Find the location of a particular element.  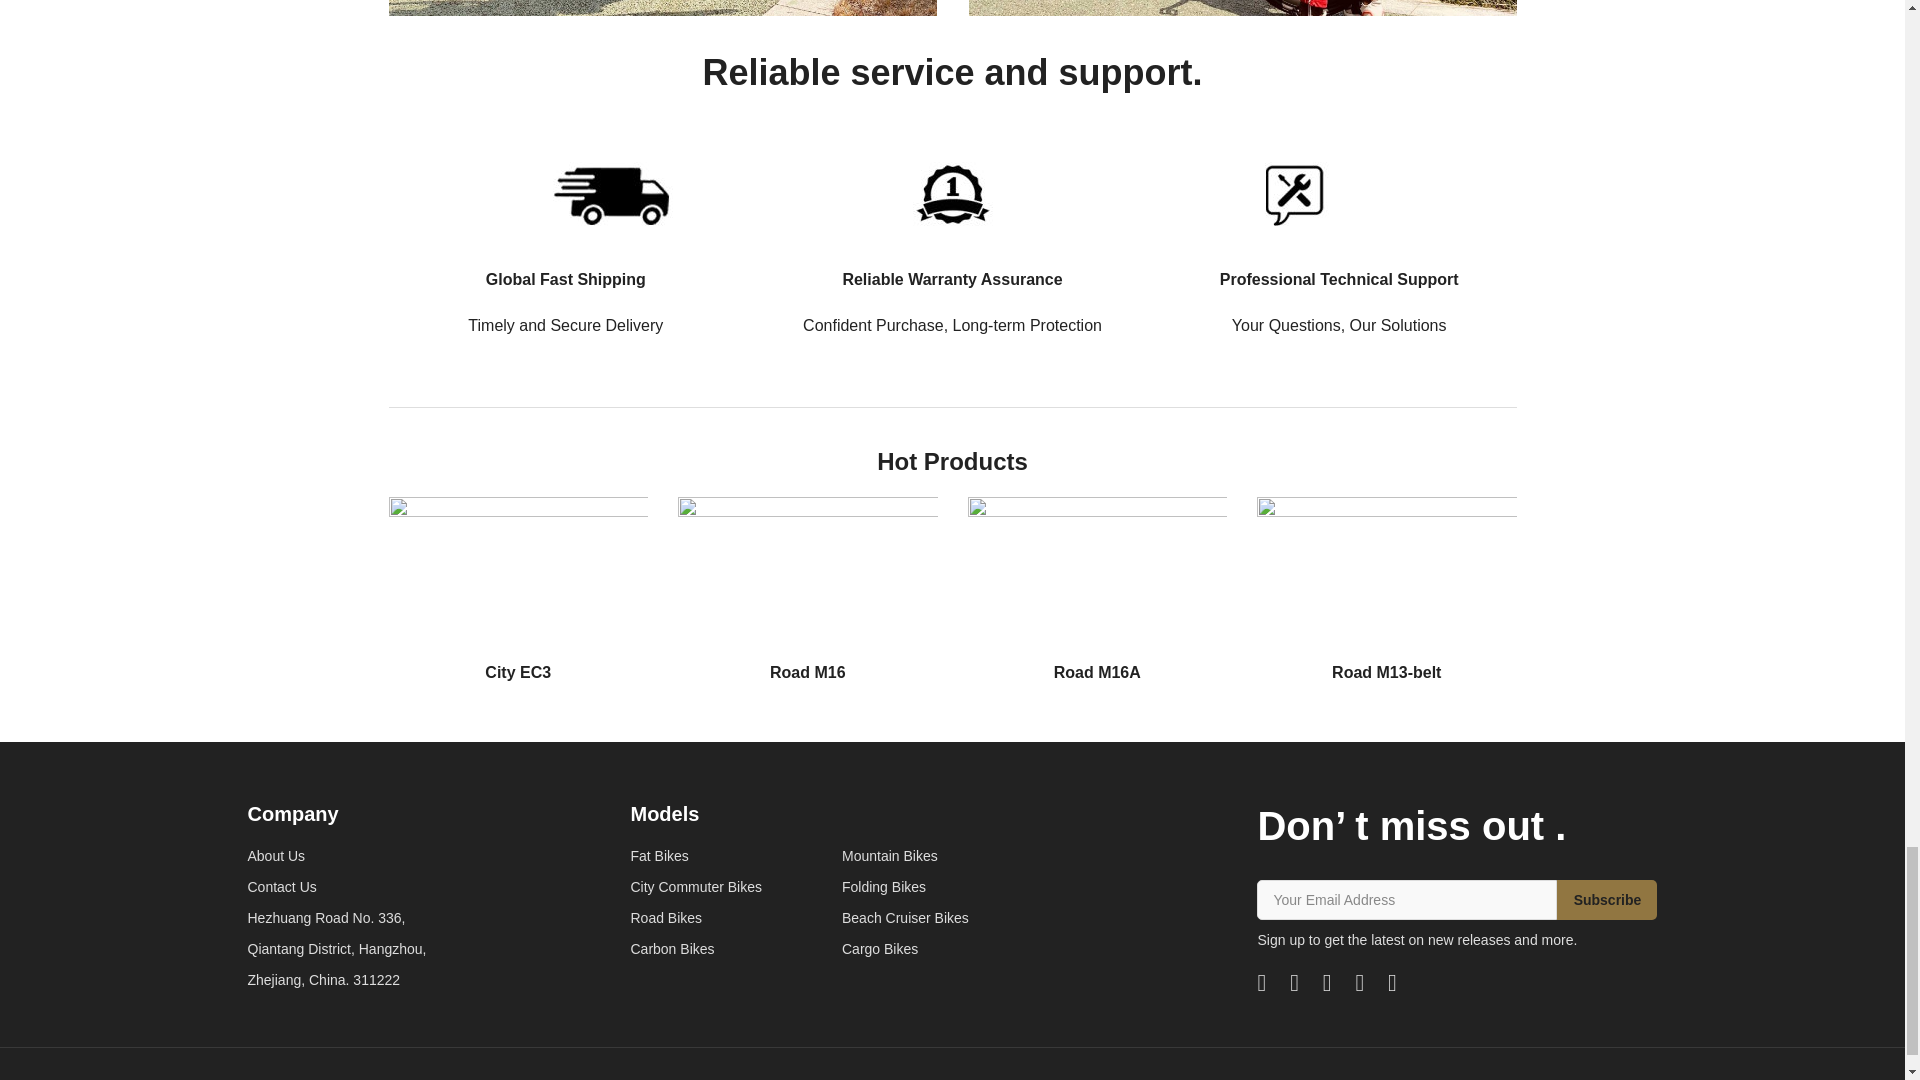

Road M16 is located at coordinates (808, 588).